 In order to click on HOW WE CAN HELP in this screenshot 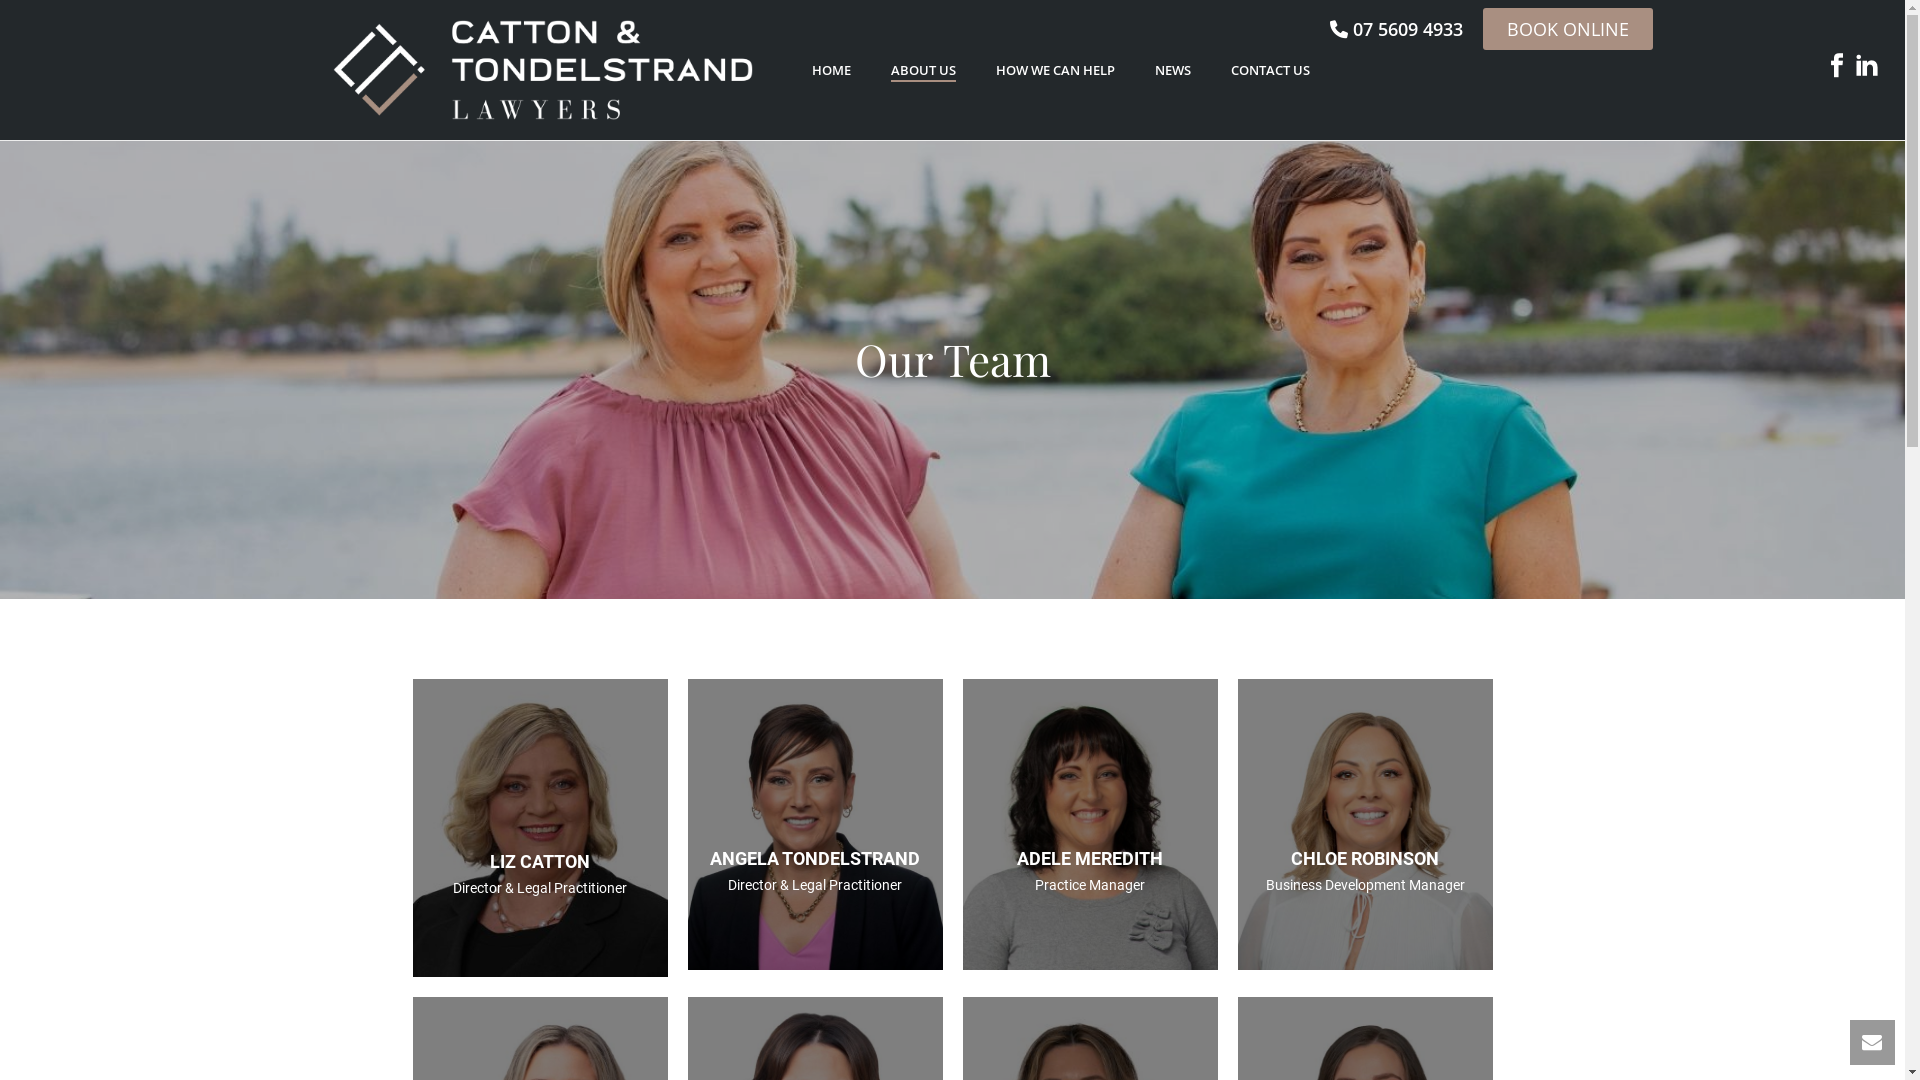, I will do `click(1056, 71)`.